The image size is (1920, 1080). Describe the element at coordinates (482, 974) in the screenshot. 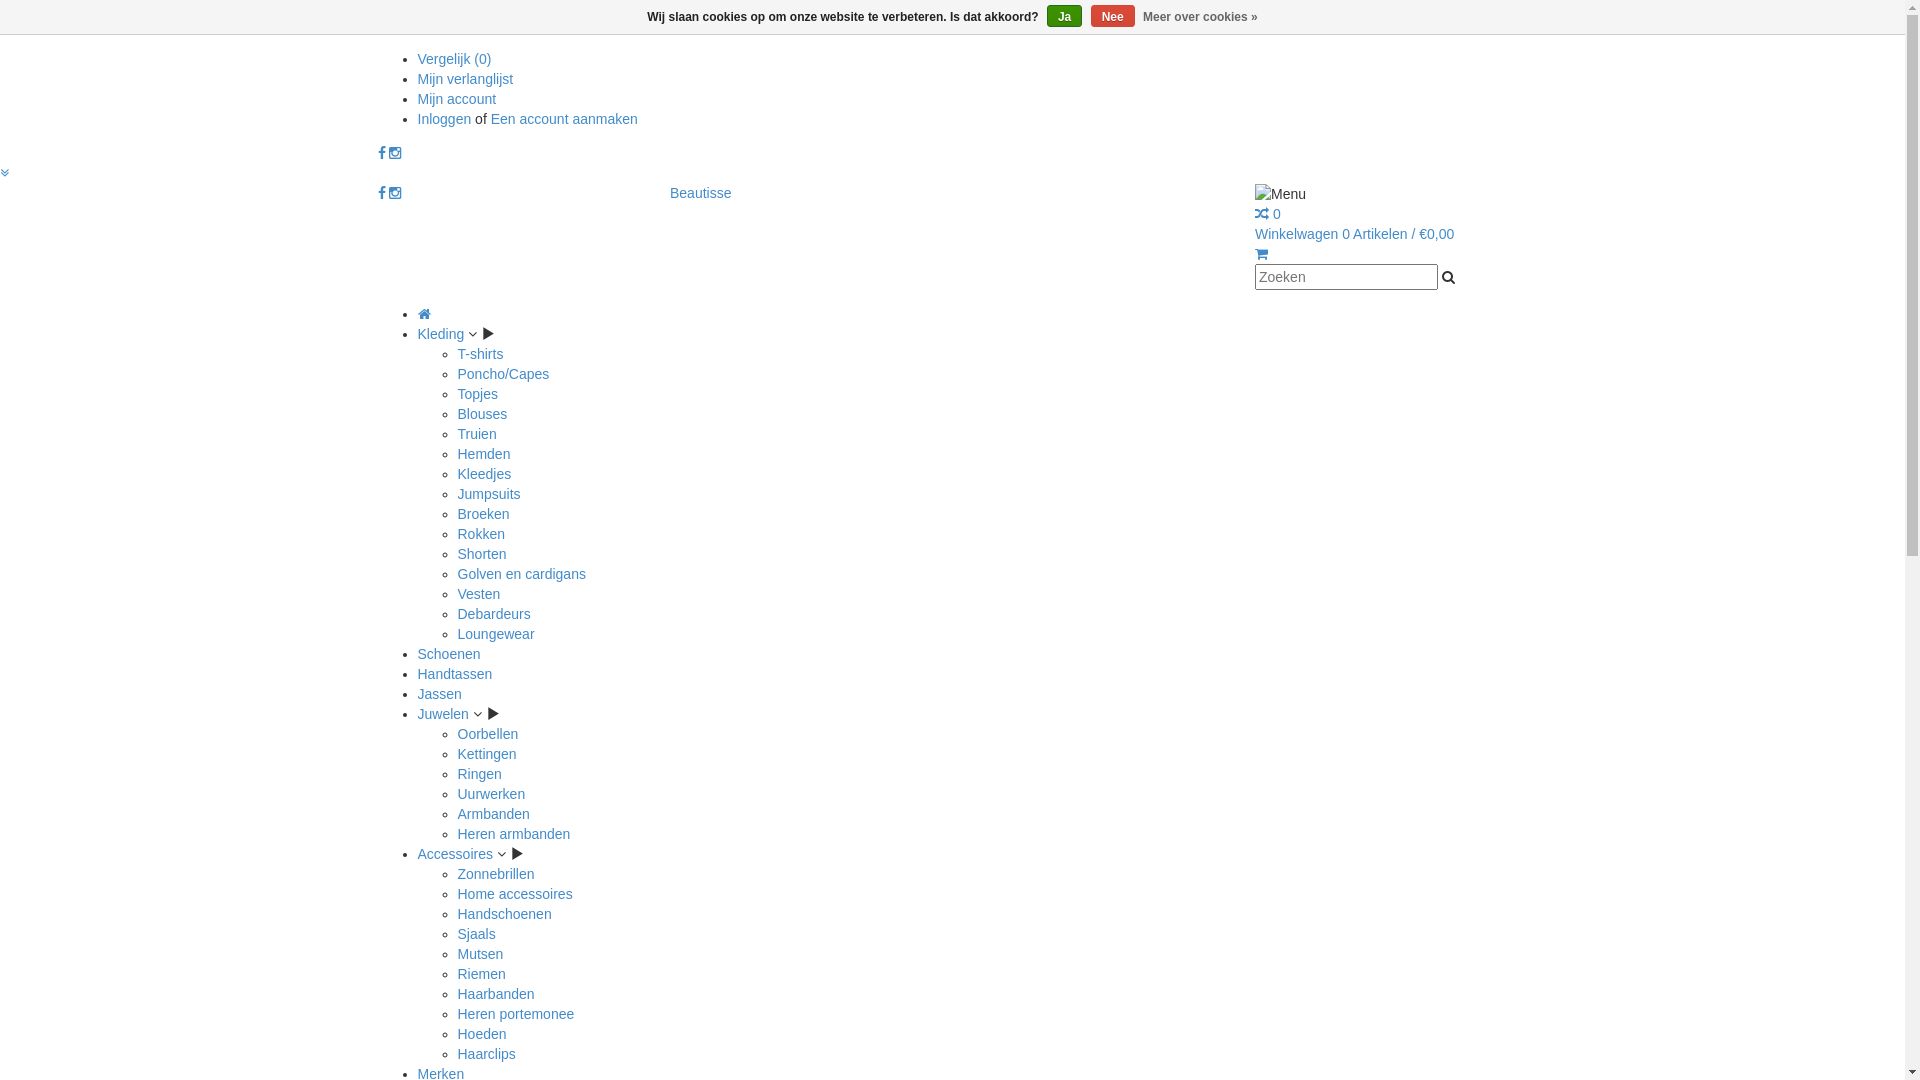

I see `Riemen` at that location.